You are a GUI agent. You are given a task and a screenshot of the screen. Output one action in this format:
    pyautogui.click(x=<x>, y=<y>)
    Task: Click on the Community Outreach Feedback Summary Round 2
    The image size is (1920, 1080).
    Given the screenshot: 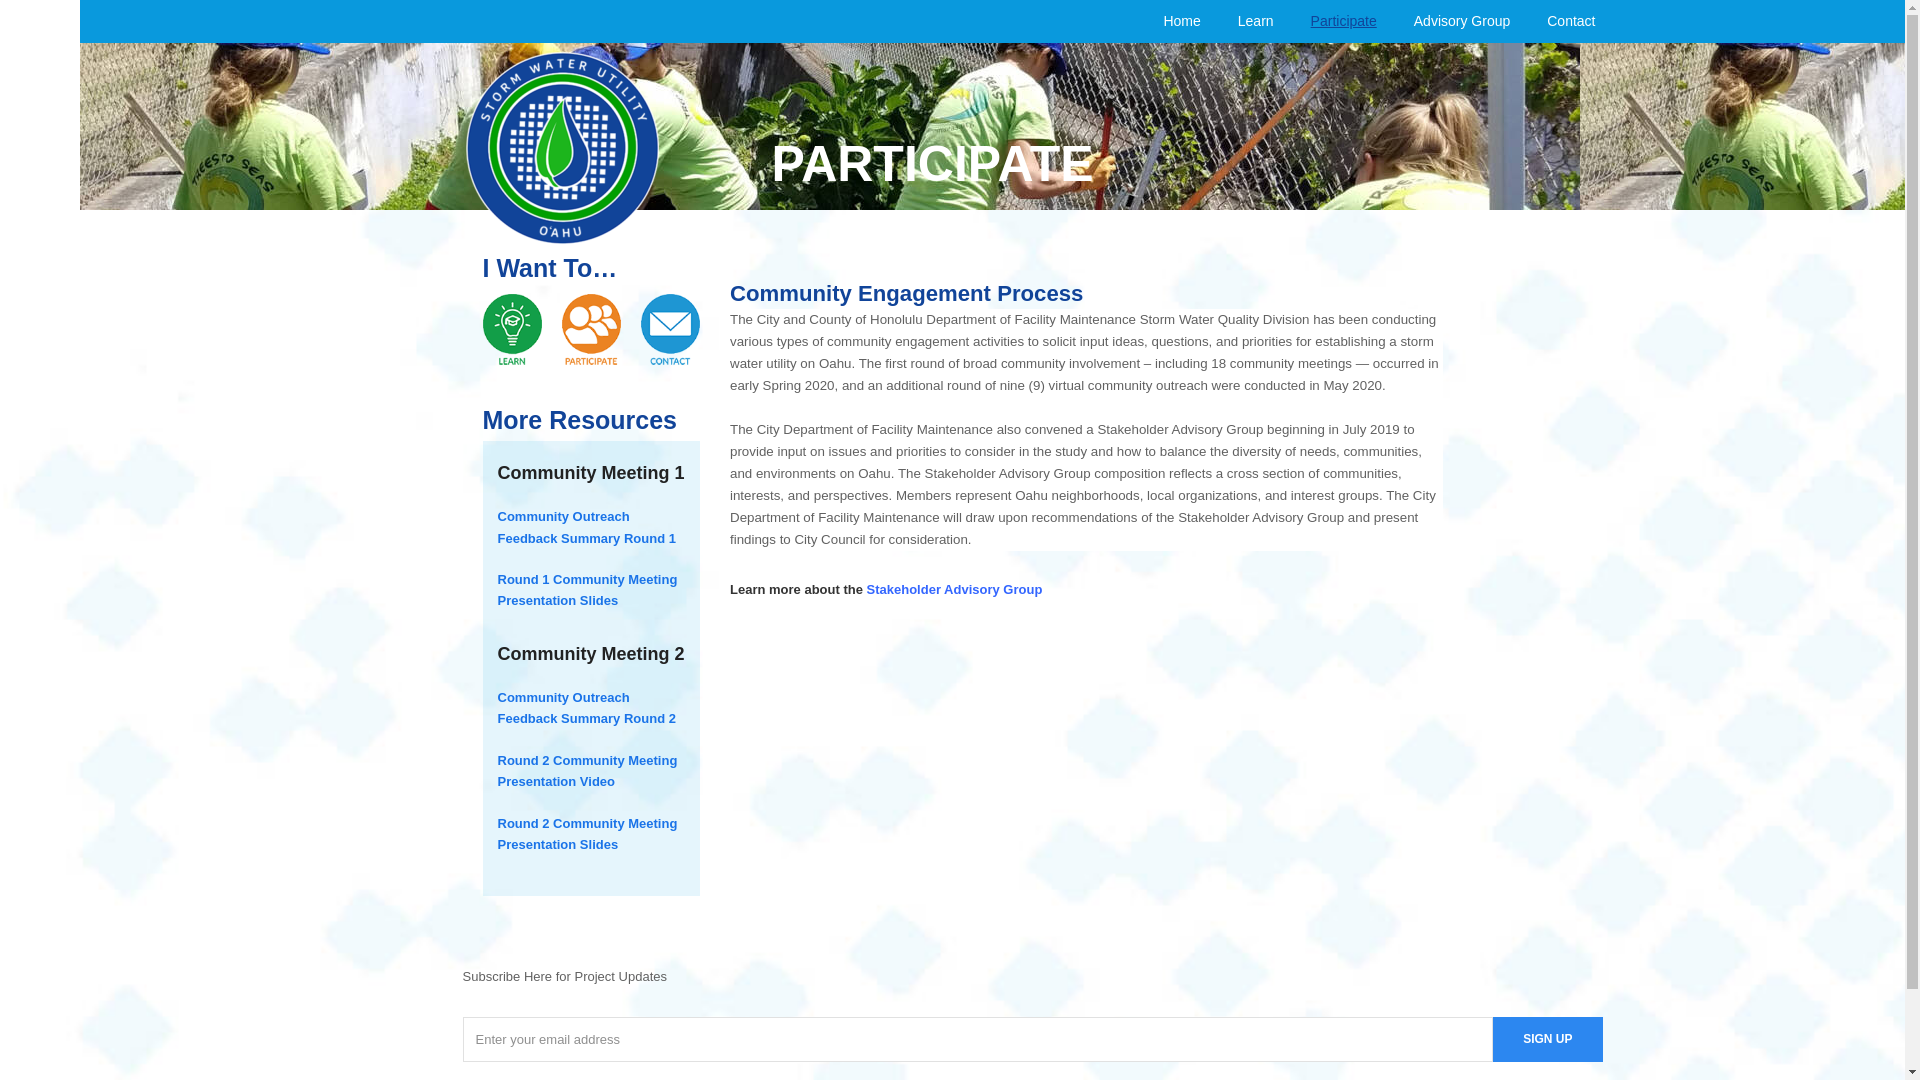 What is the action you would take?
    pyautogui.click(x=586, y=708)
    